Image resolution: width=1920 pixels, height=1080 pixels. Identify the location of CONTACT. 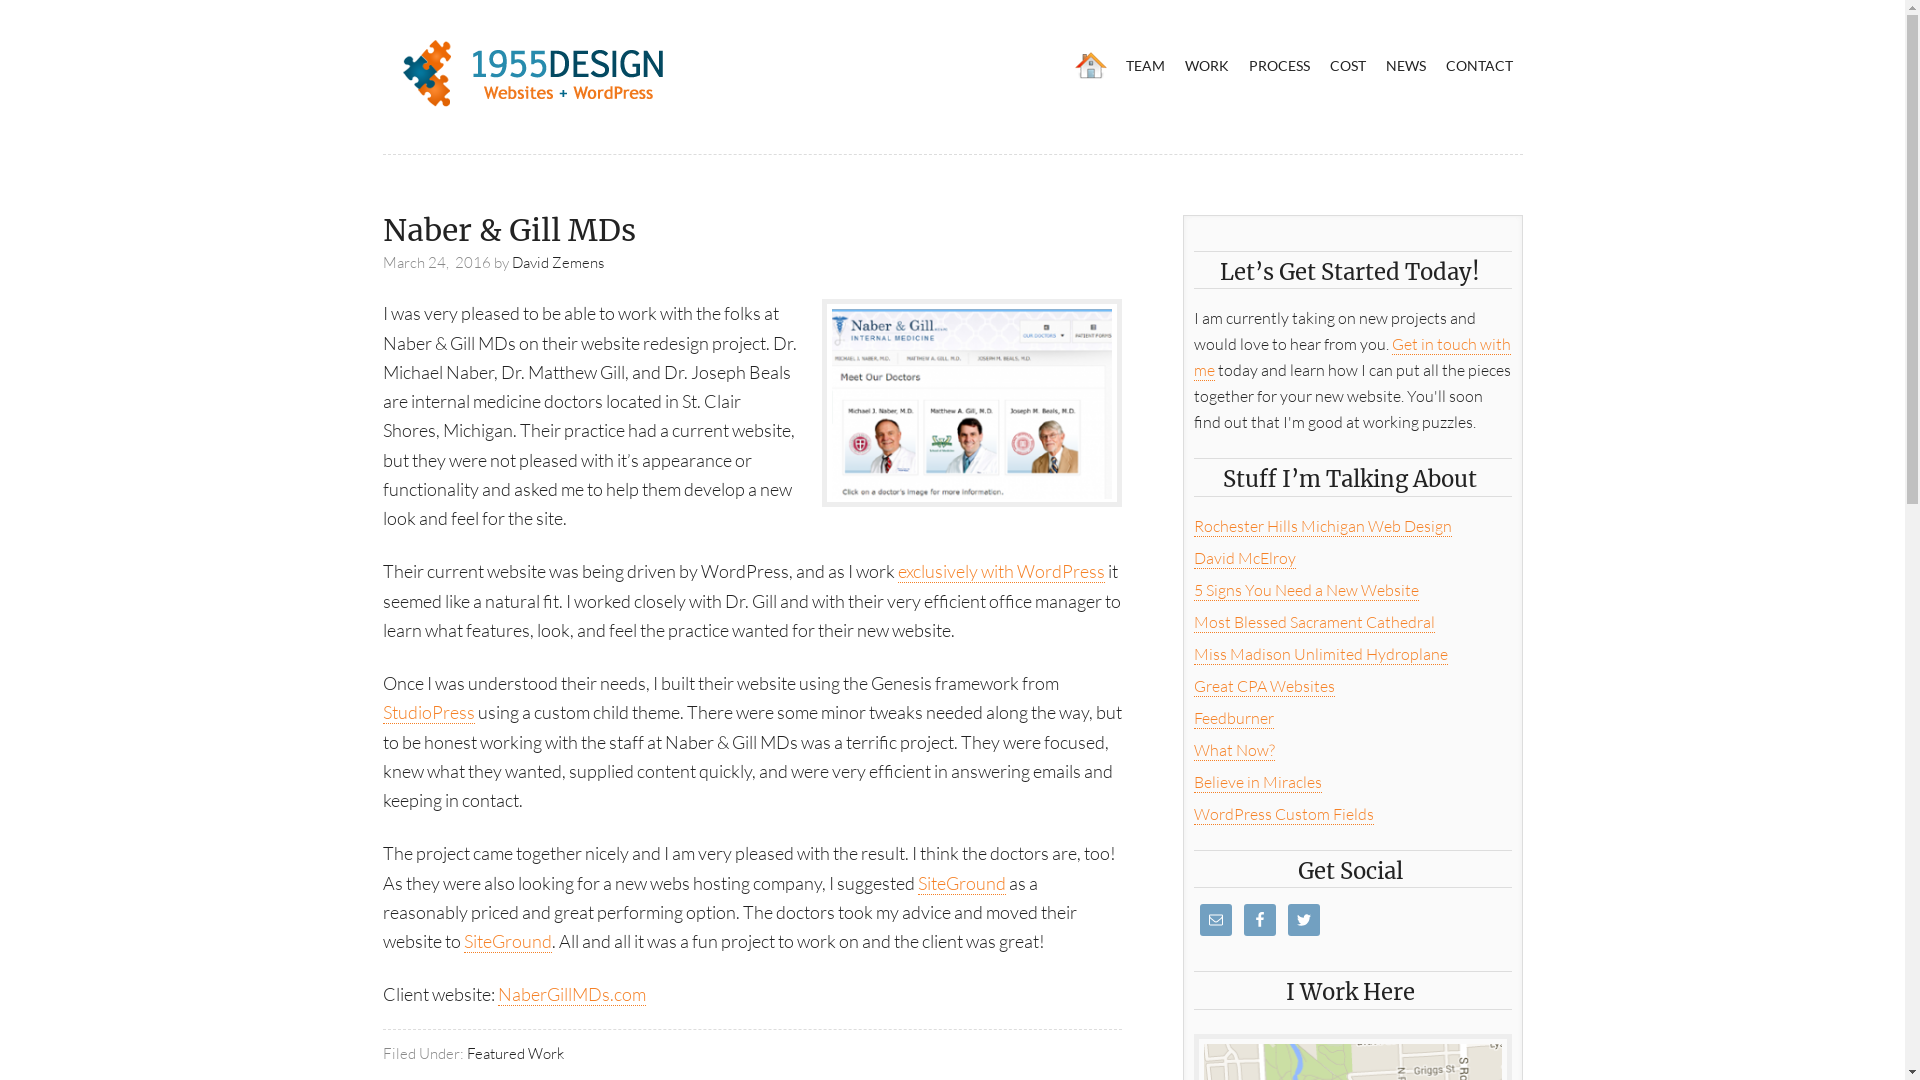
(1480, 66).